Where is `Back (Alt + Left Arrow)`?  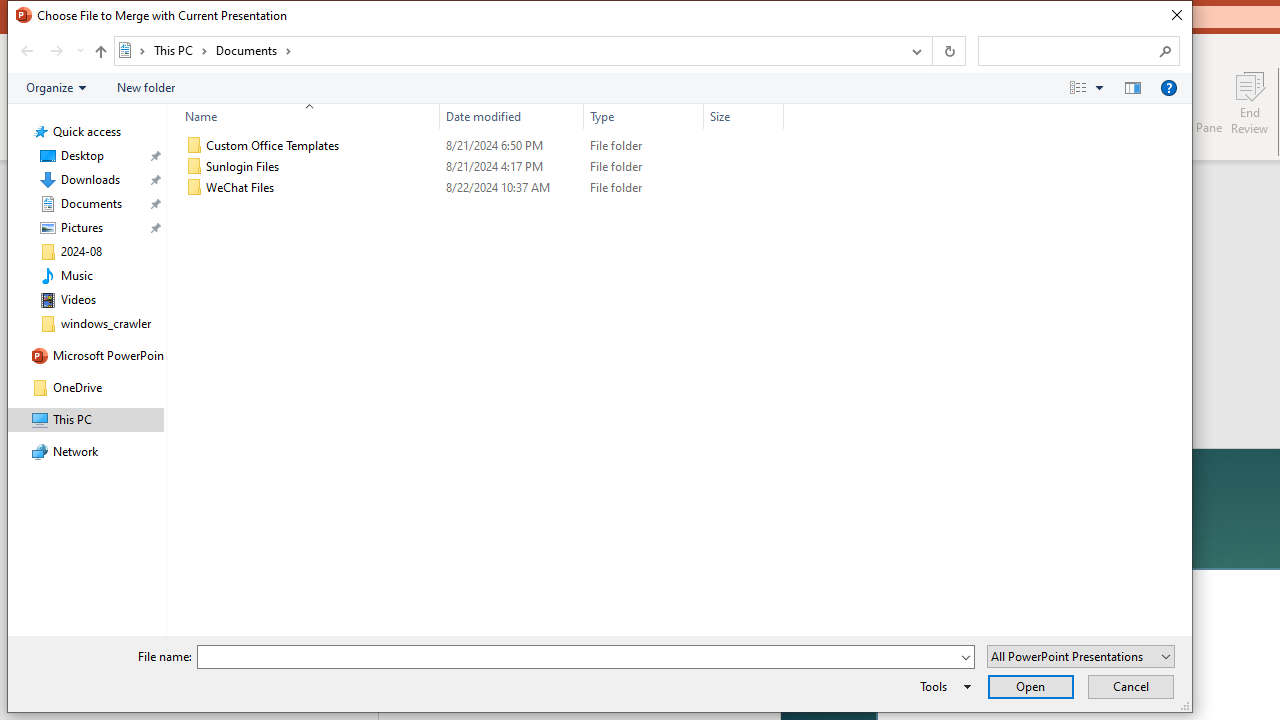
Back (Alt + Left Arrow) is located at coordinates (26, 51).